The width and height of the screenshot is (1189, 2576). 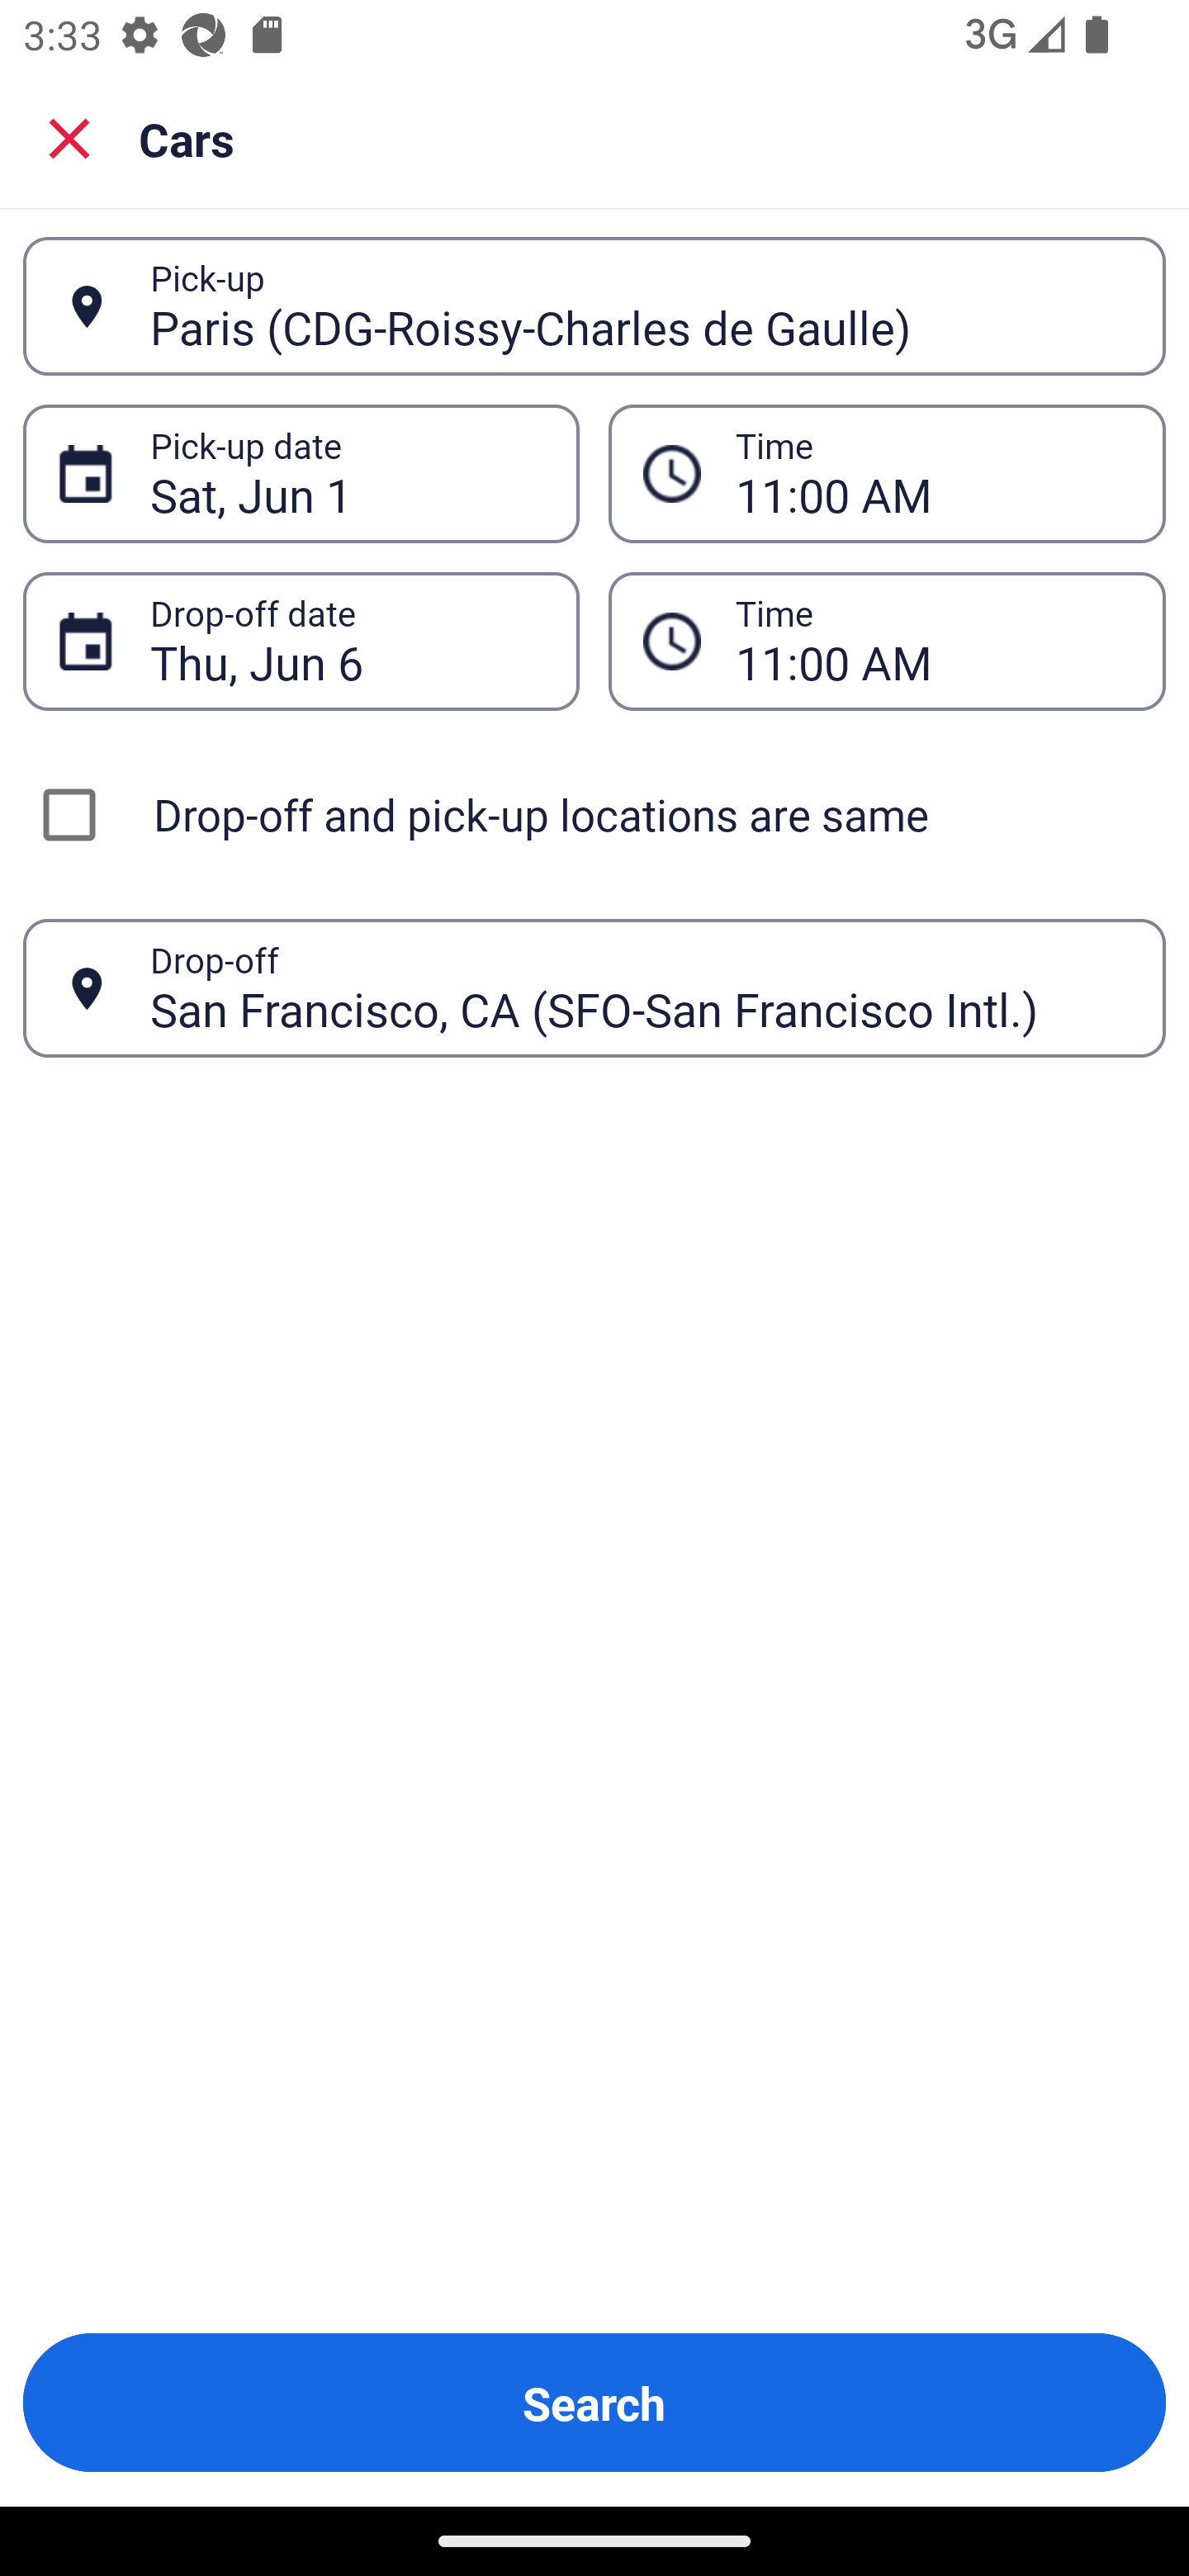 What do you see at coordinates (594, 2403) in the screenshot?
I see `Search Button Search` at bounding box center [594, 2403].